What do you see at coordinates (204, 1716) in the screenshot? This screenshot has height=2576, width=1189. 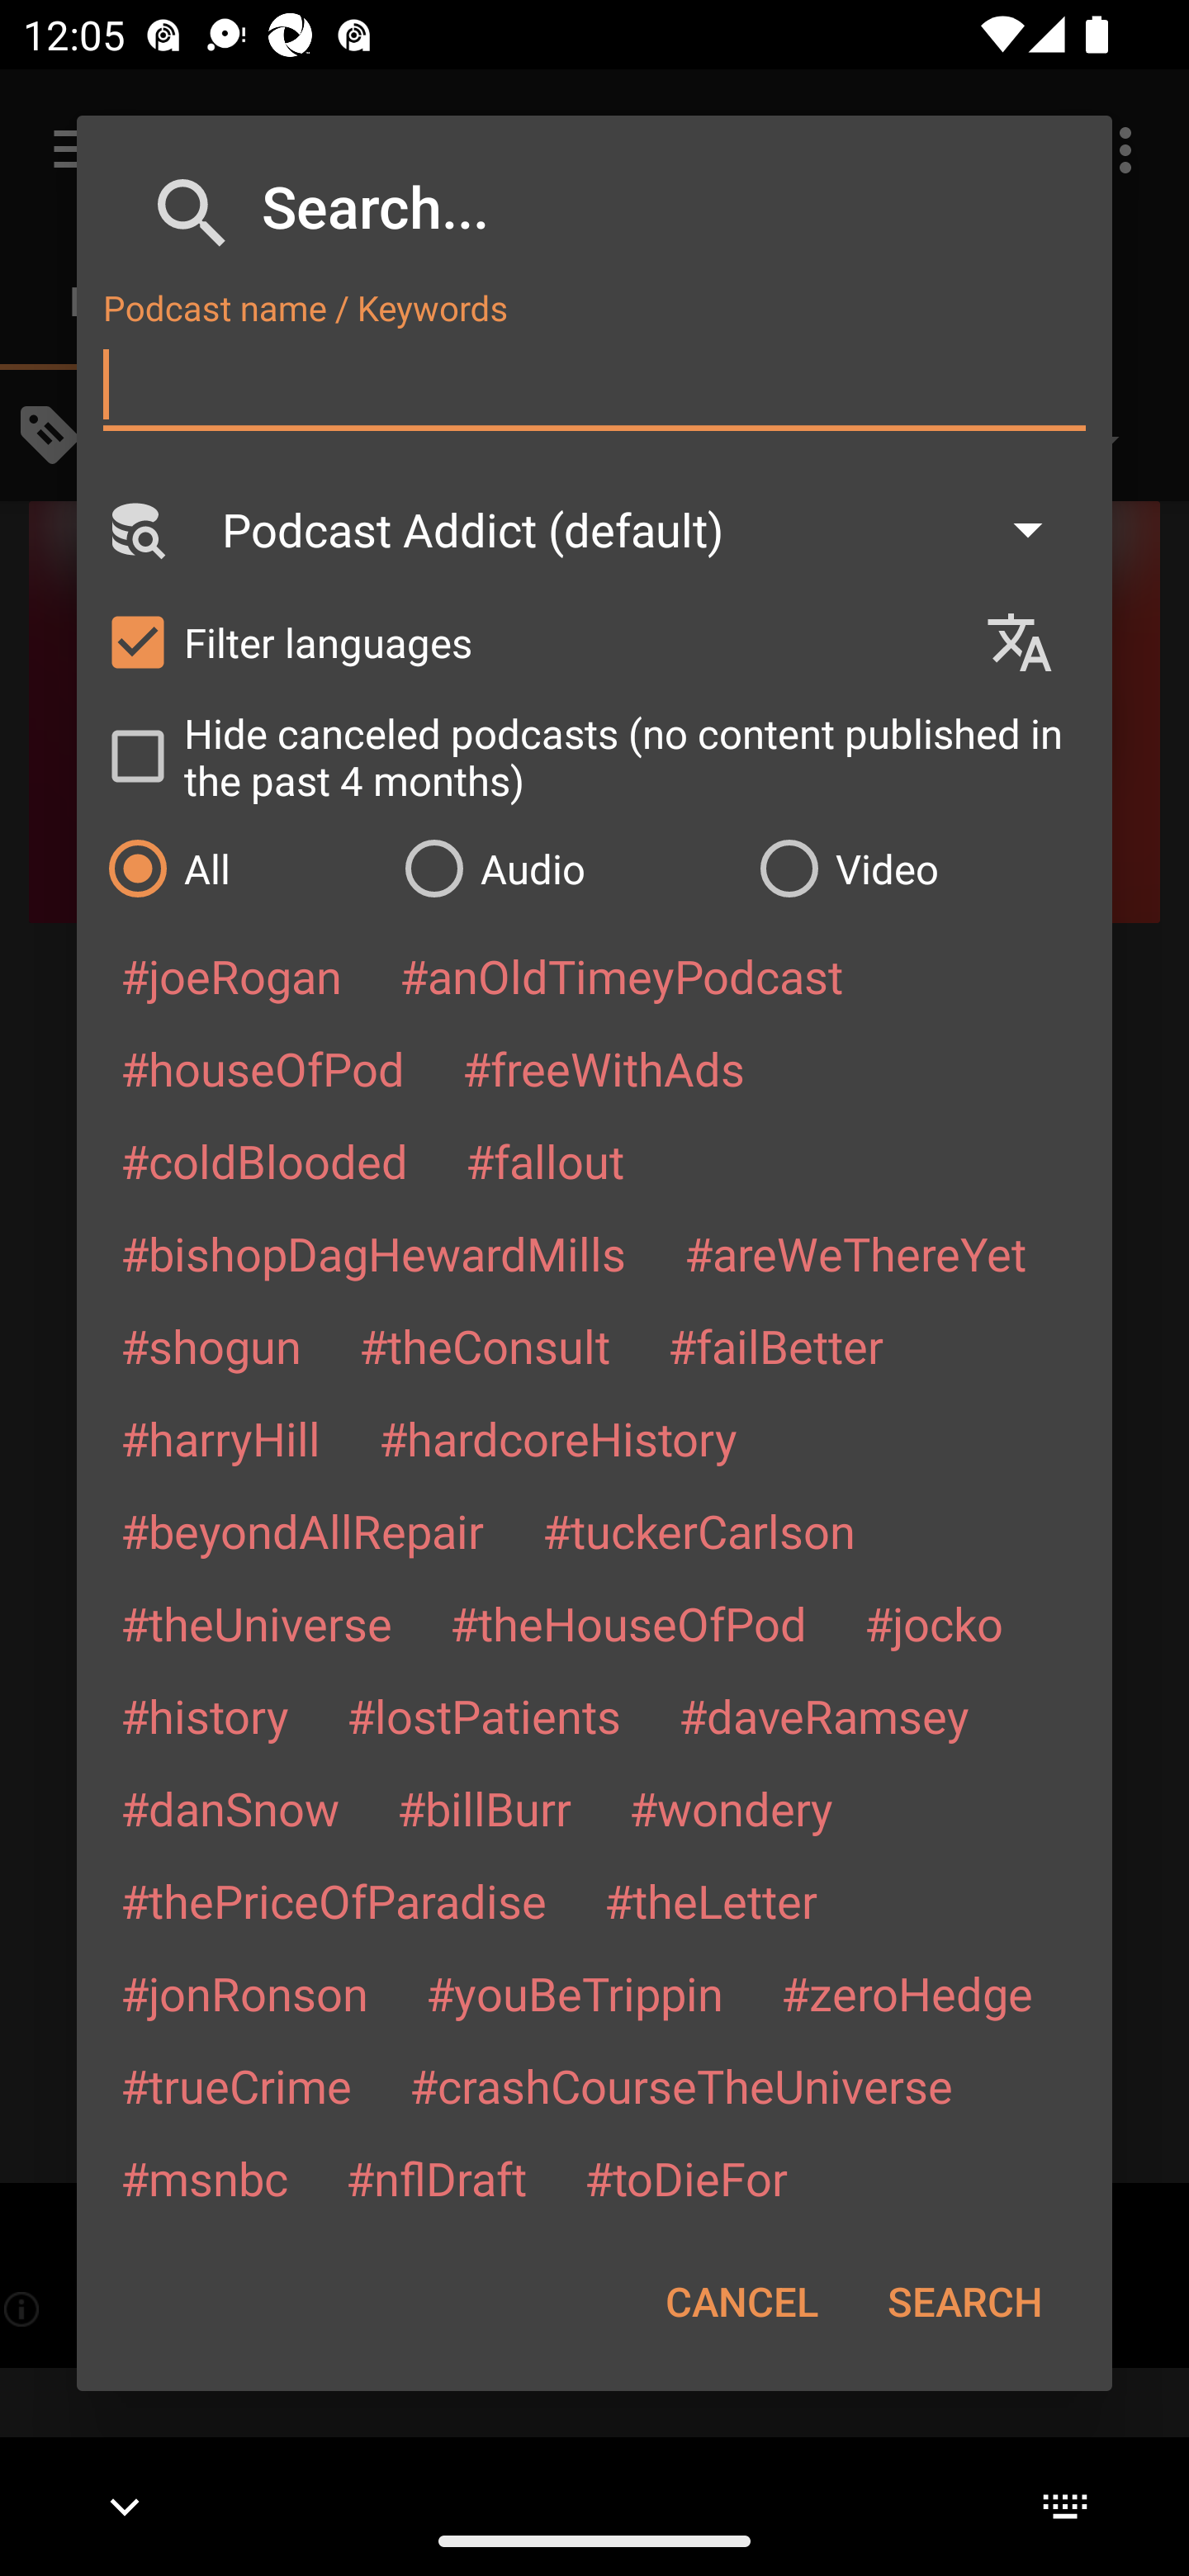 I see `#history` at bounding box center [204, 1716].